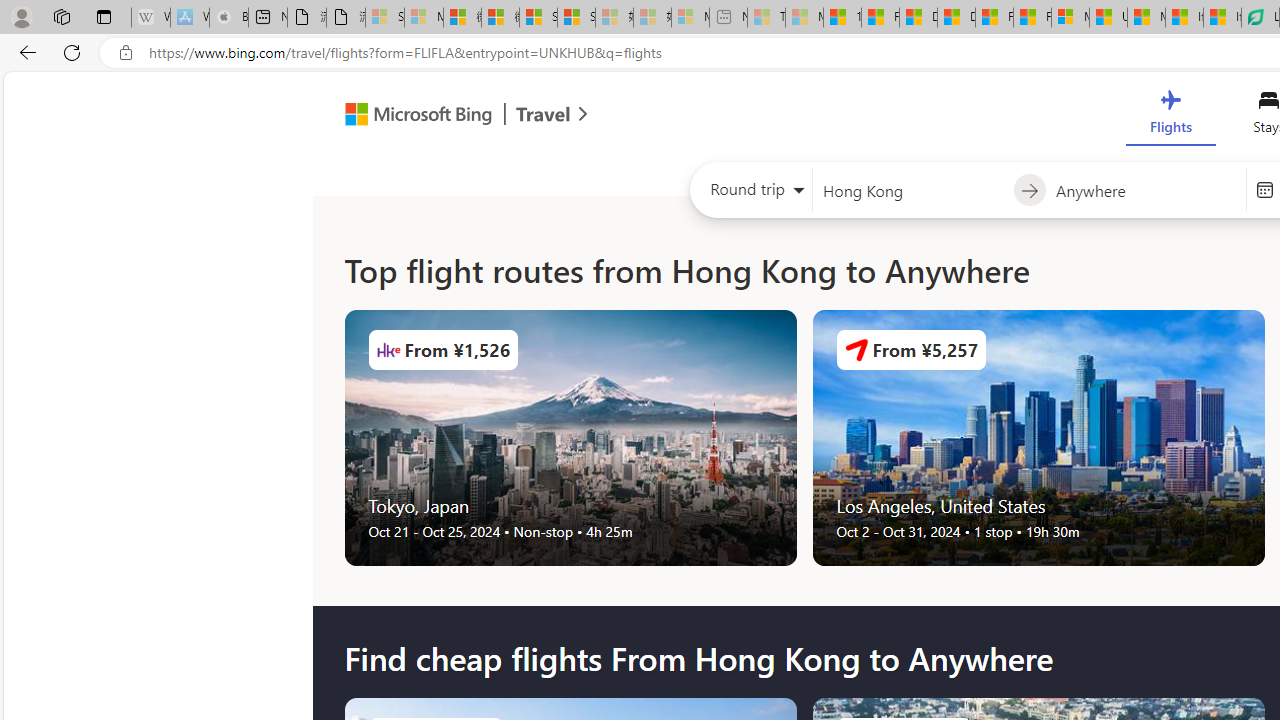  Describe the element at coordinates (750, 194) in the screenshot. I see `Select trip type` at that location.